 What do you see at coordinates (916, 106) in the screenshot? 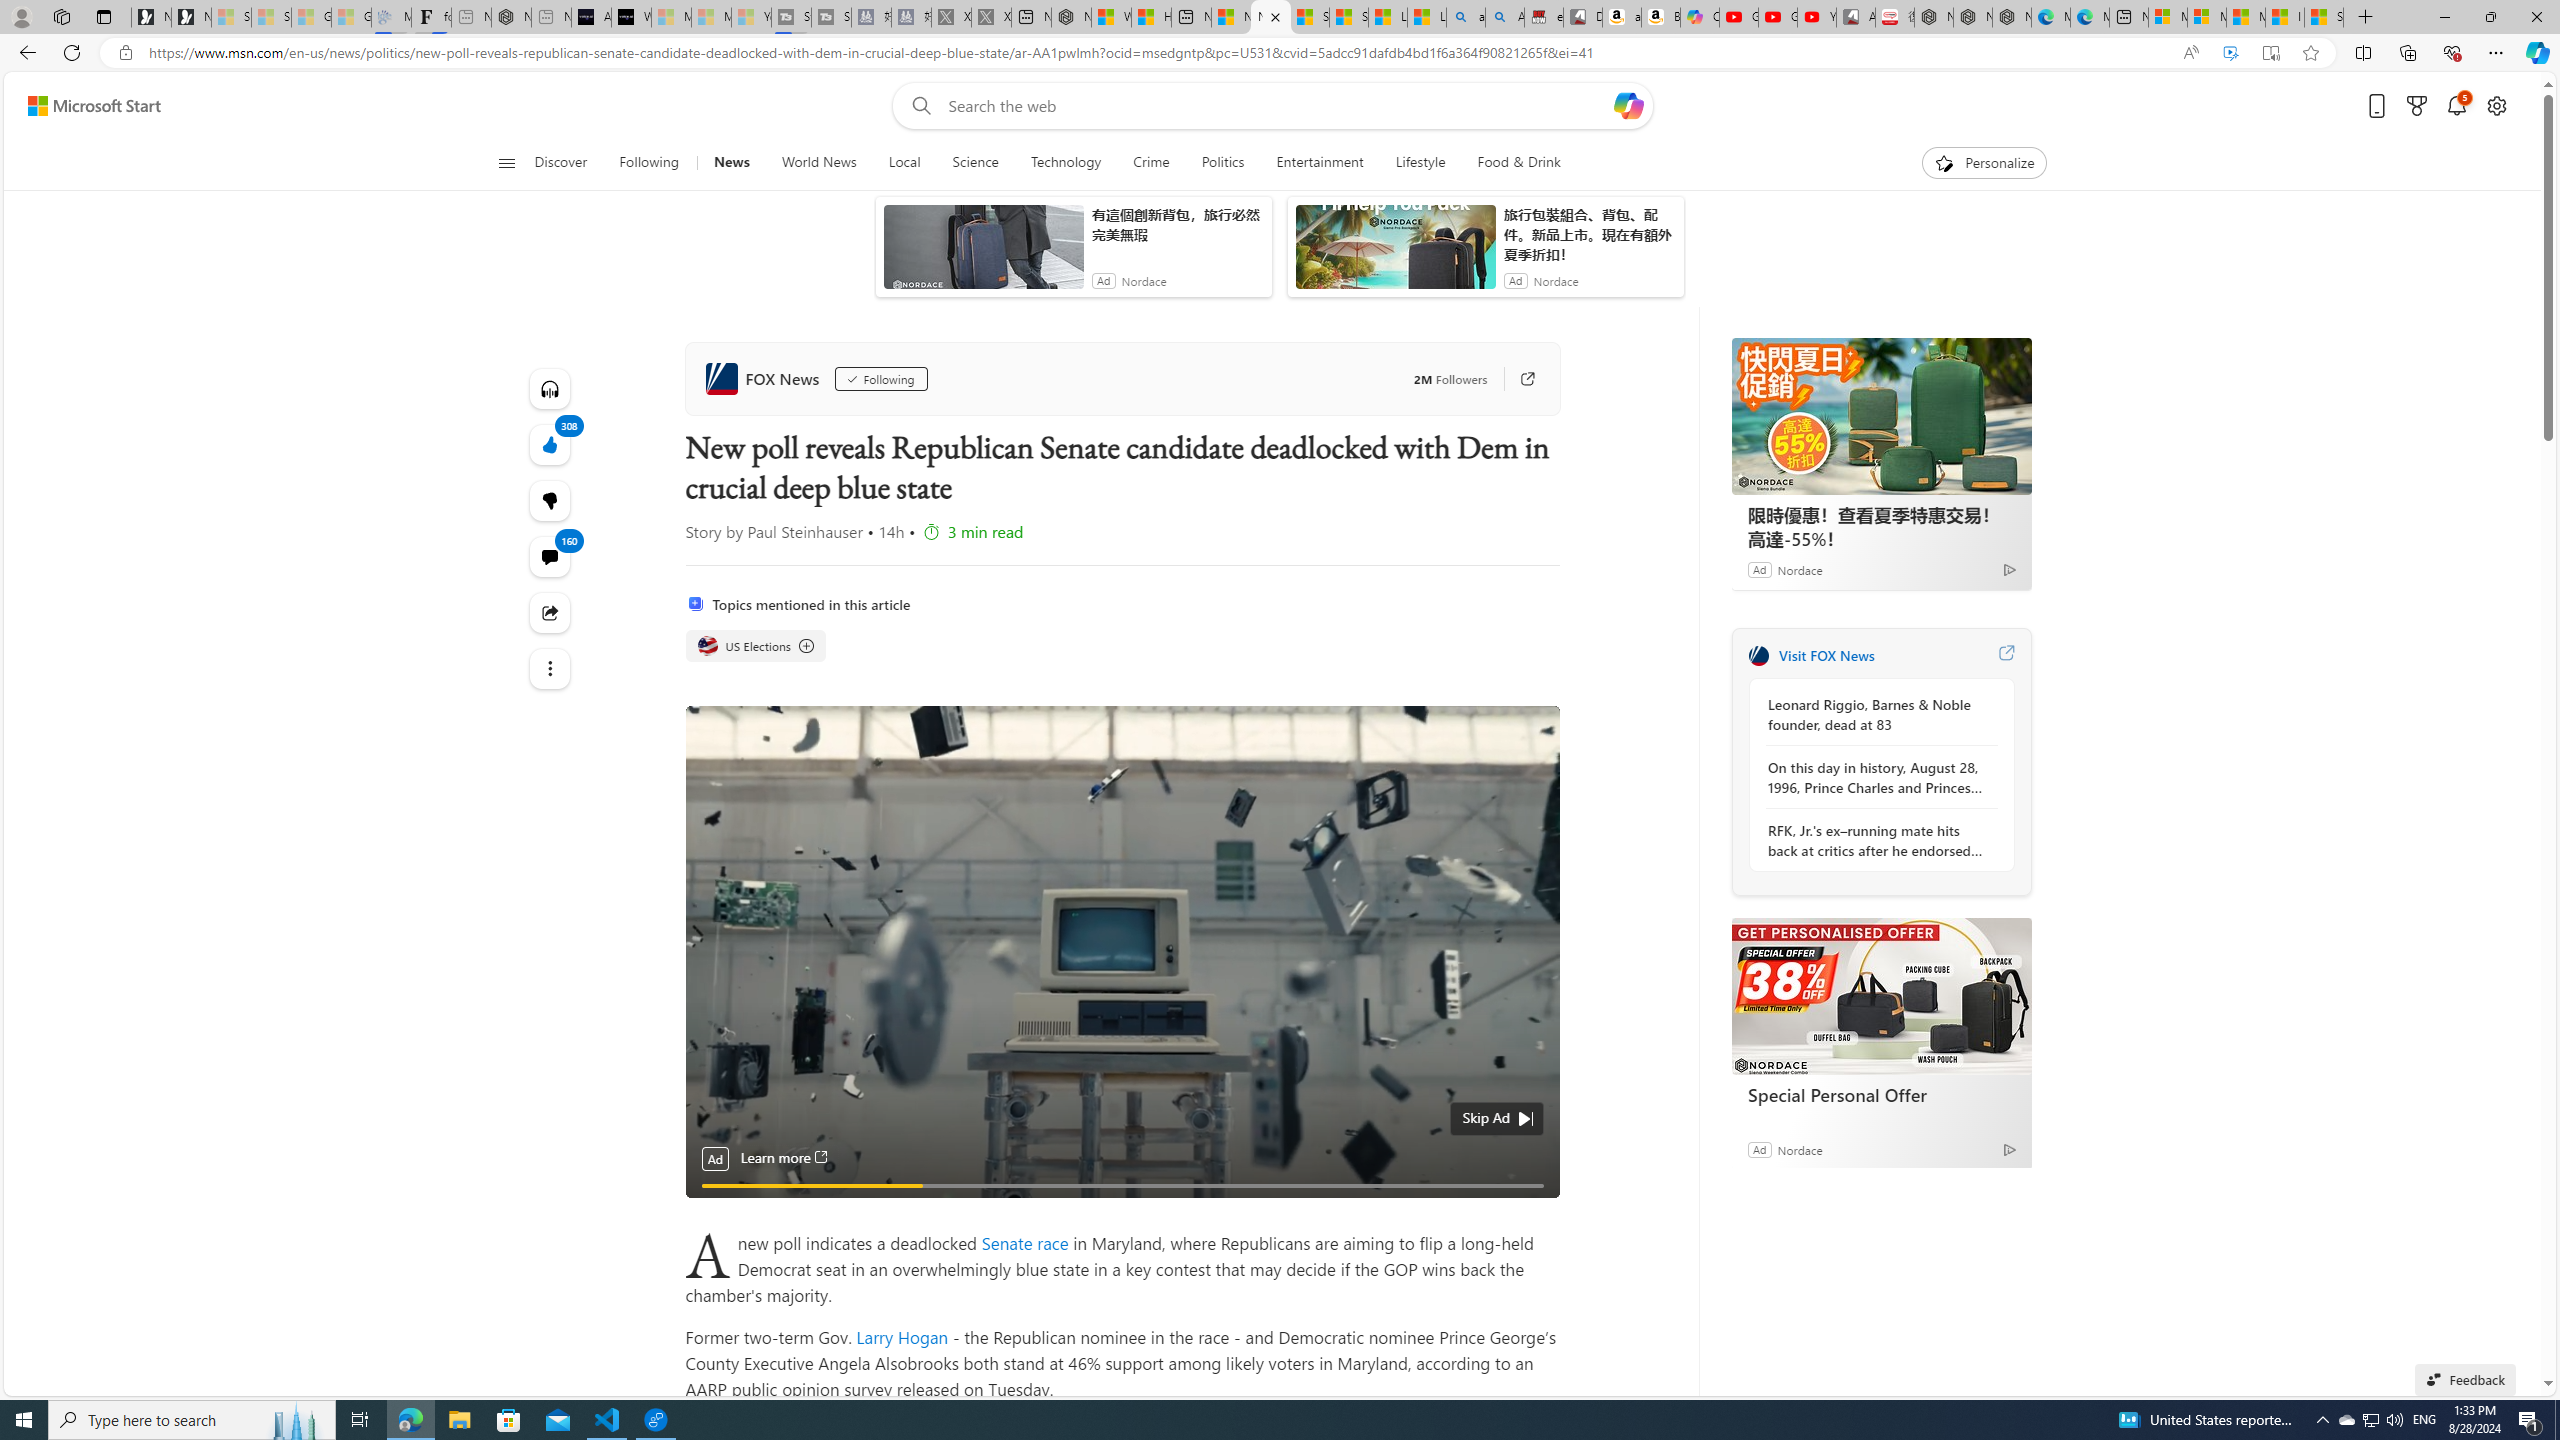
I see `Web search` at bounding box center [916, 106].